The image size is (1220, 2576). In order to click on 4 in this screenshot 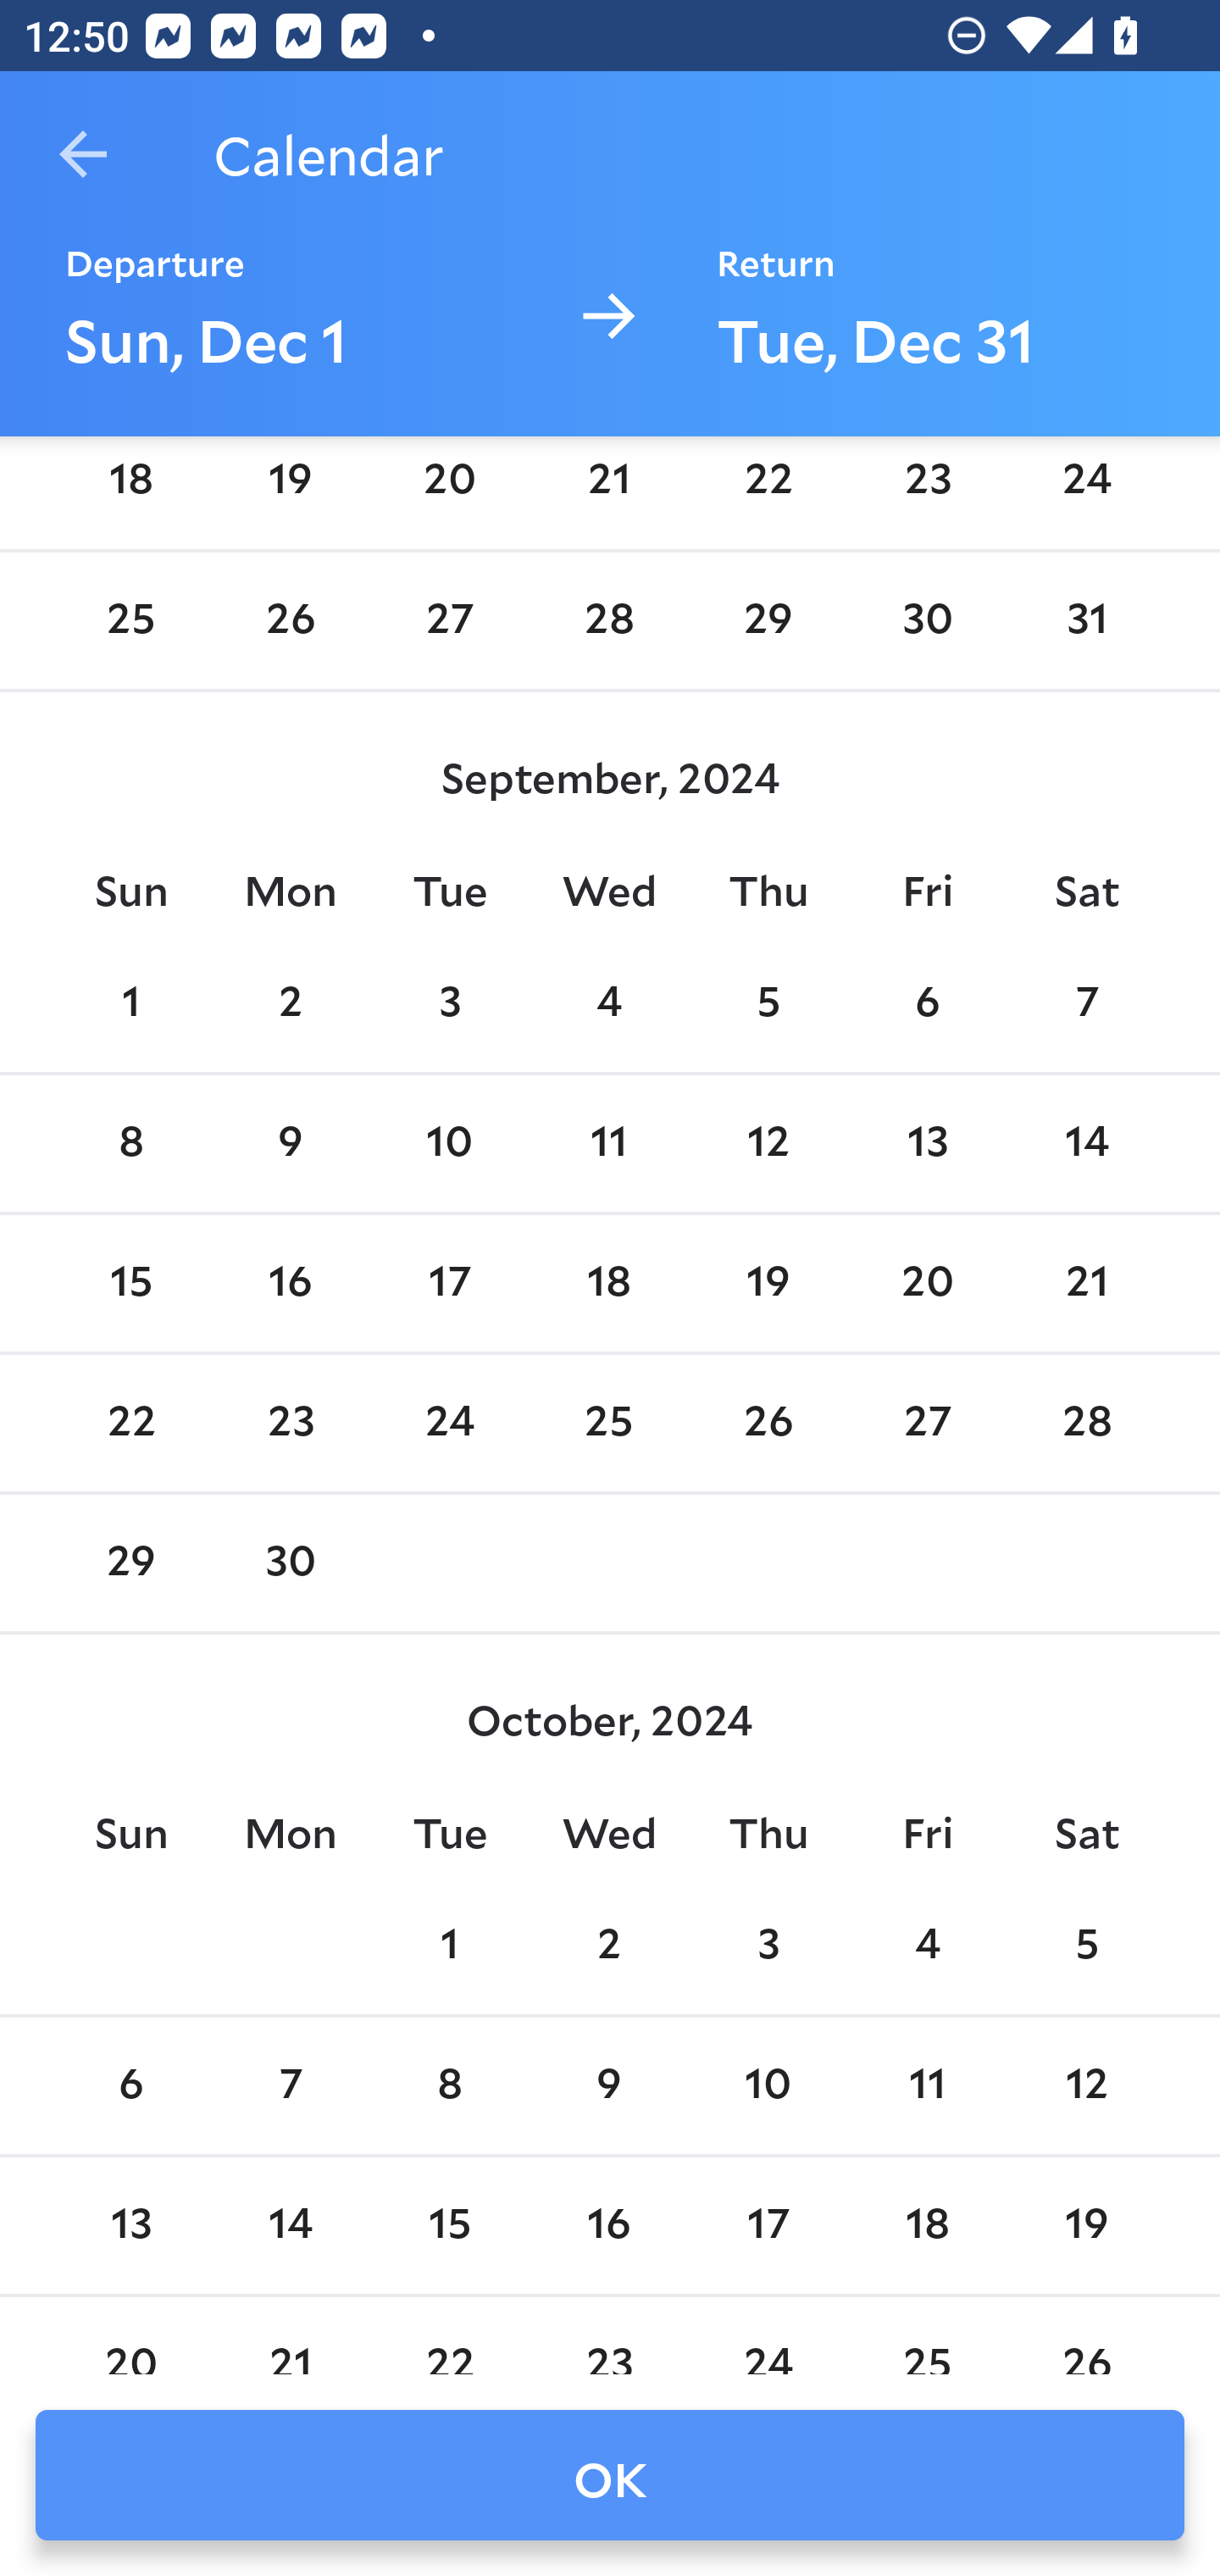, I will do `click(927, 1947)`.